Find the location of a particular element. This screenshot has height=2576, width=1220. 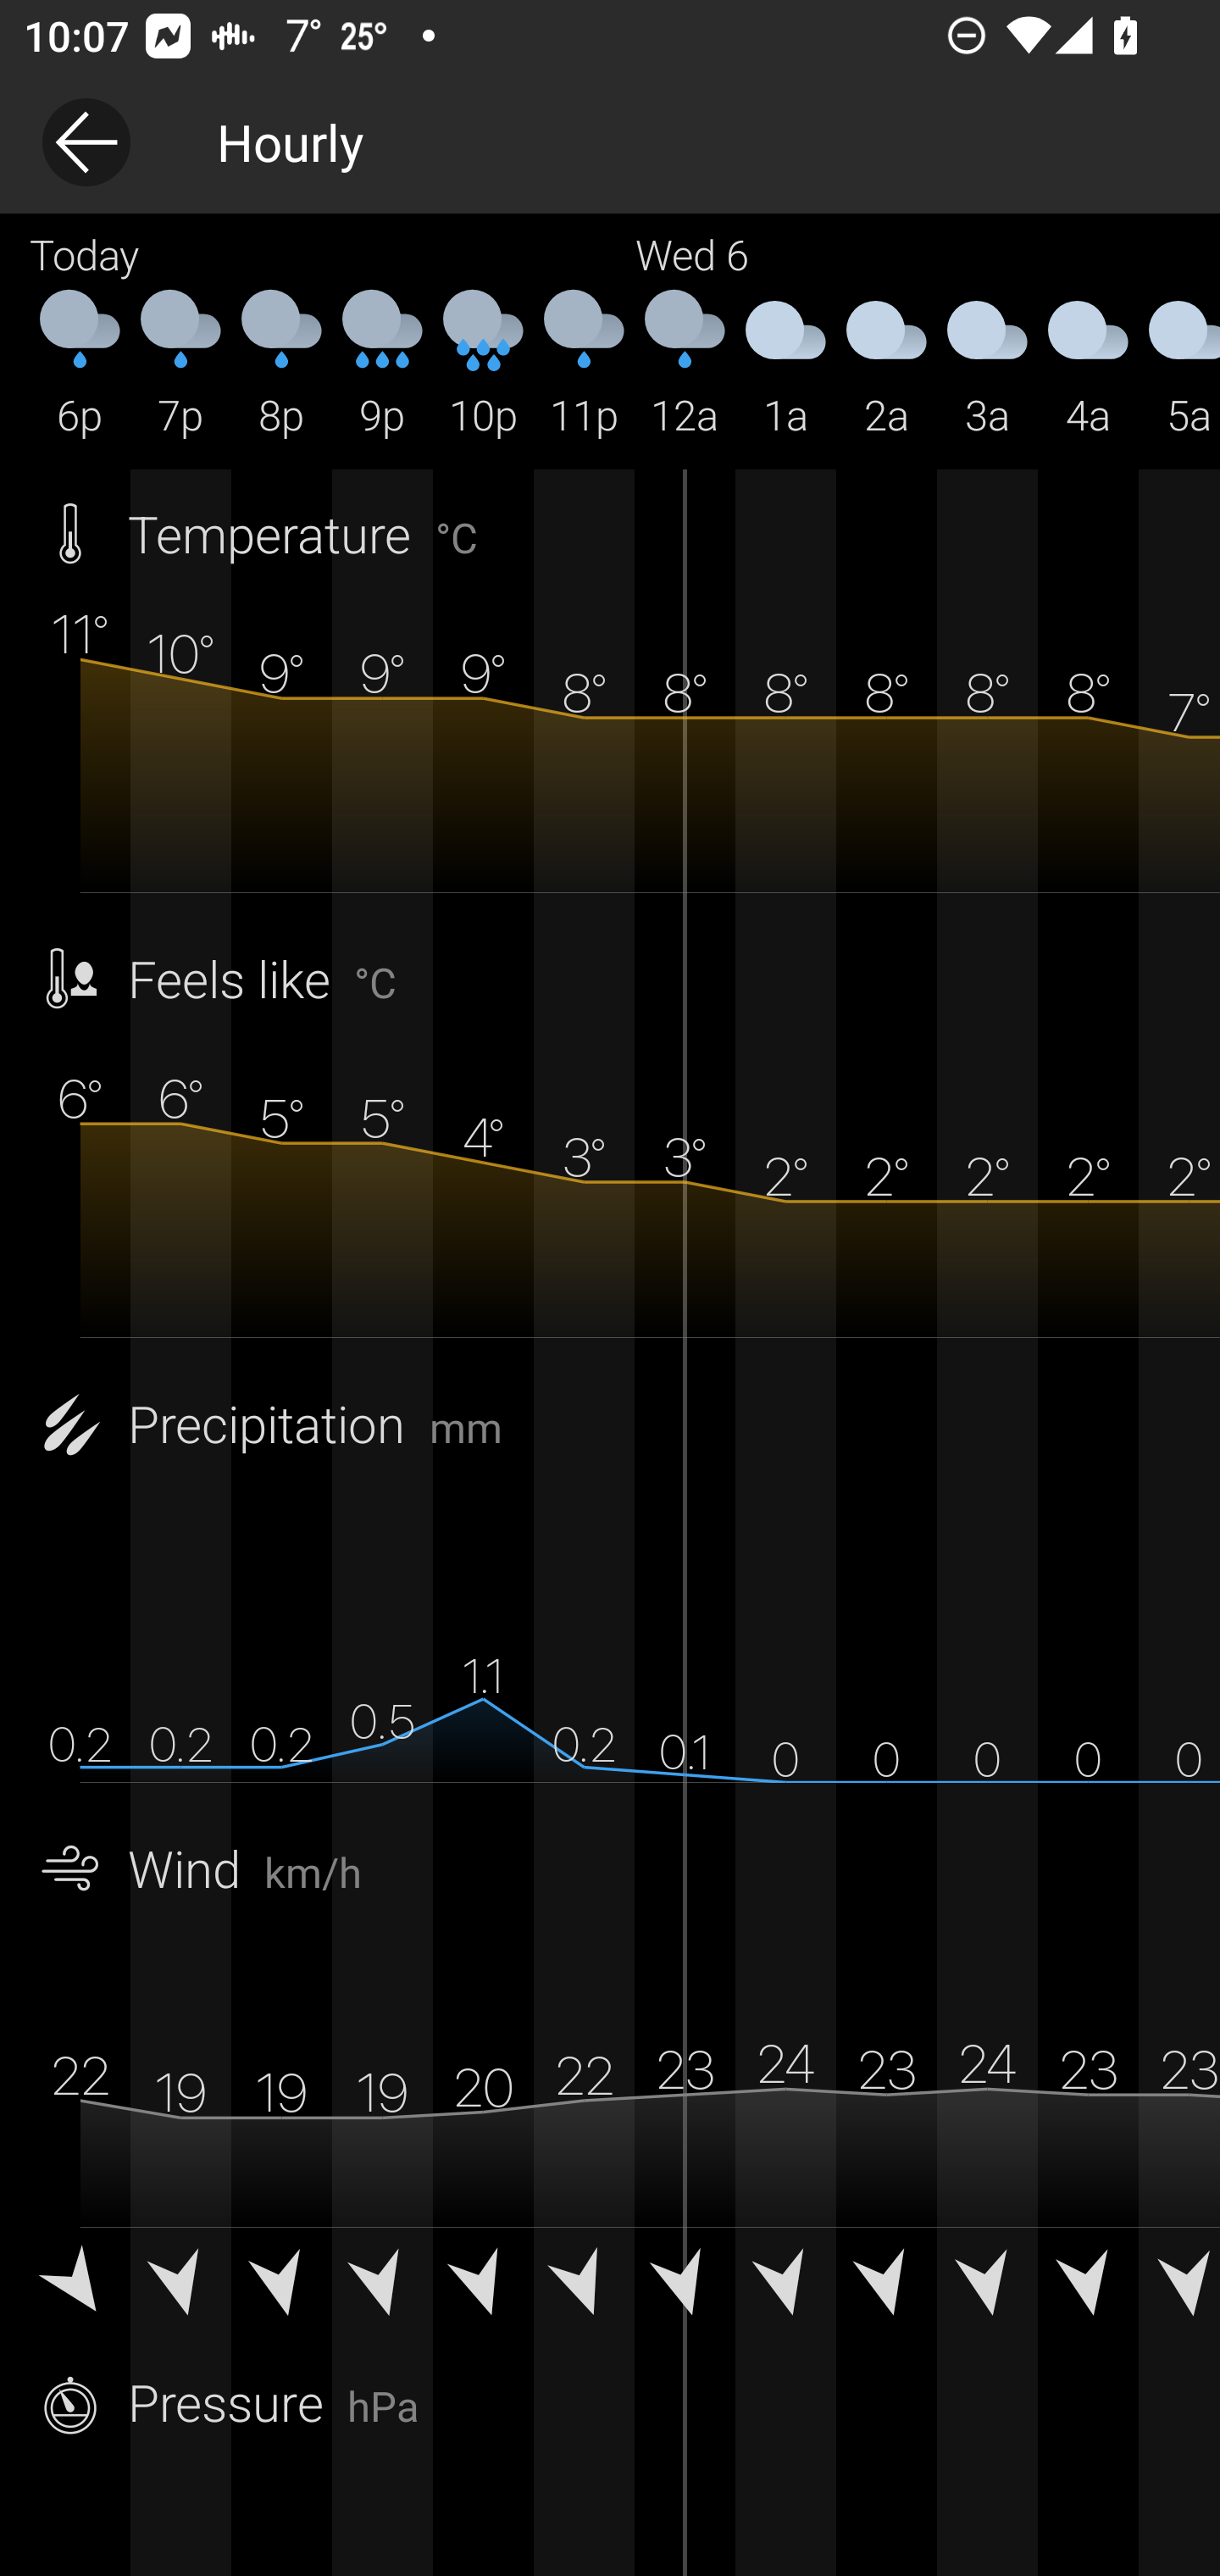

3a is located at coordinates (987, 365).